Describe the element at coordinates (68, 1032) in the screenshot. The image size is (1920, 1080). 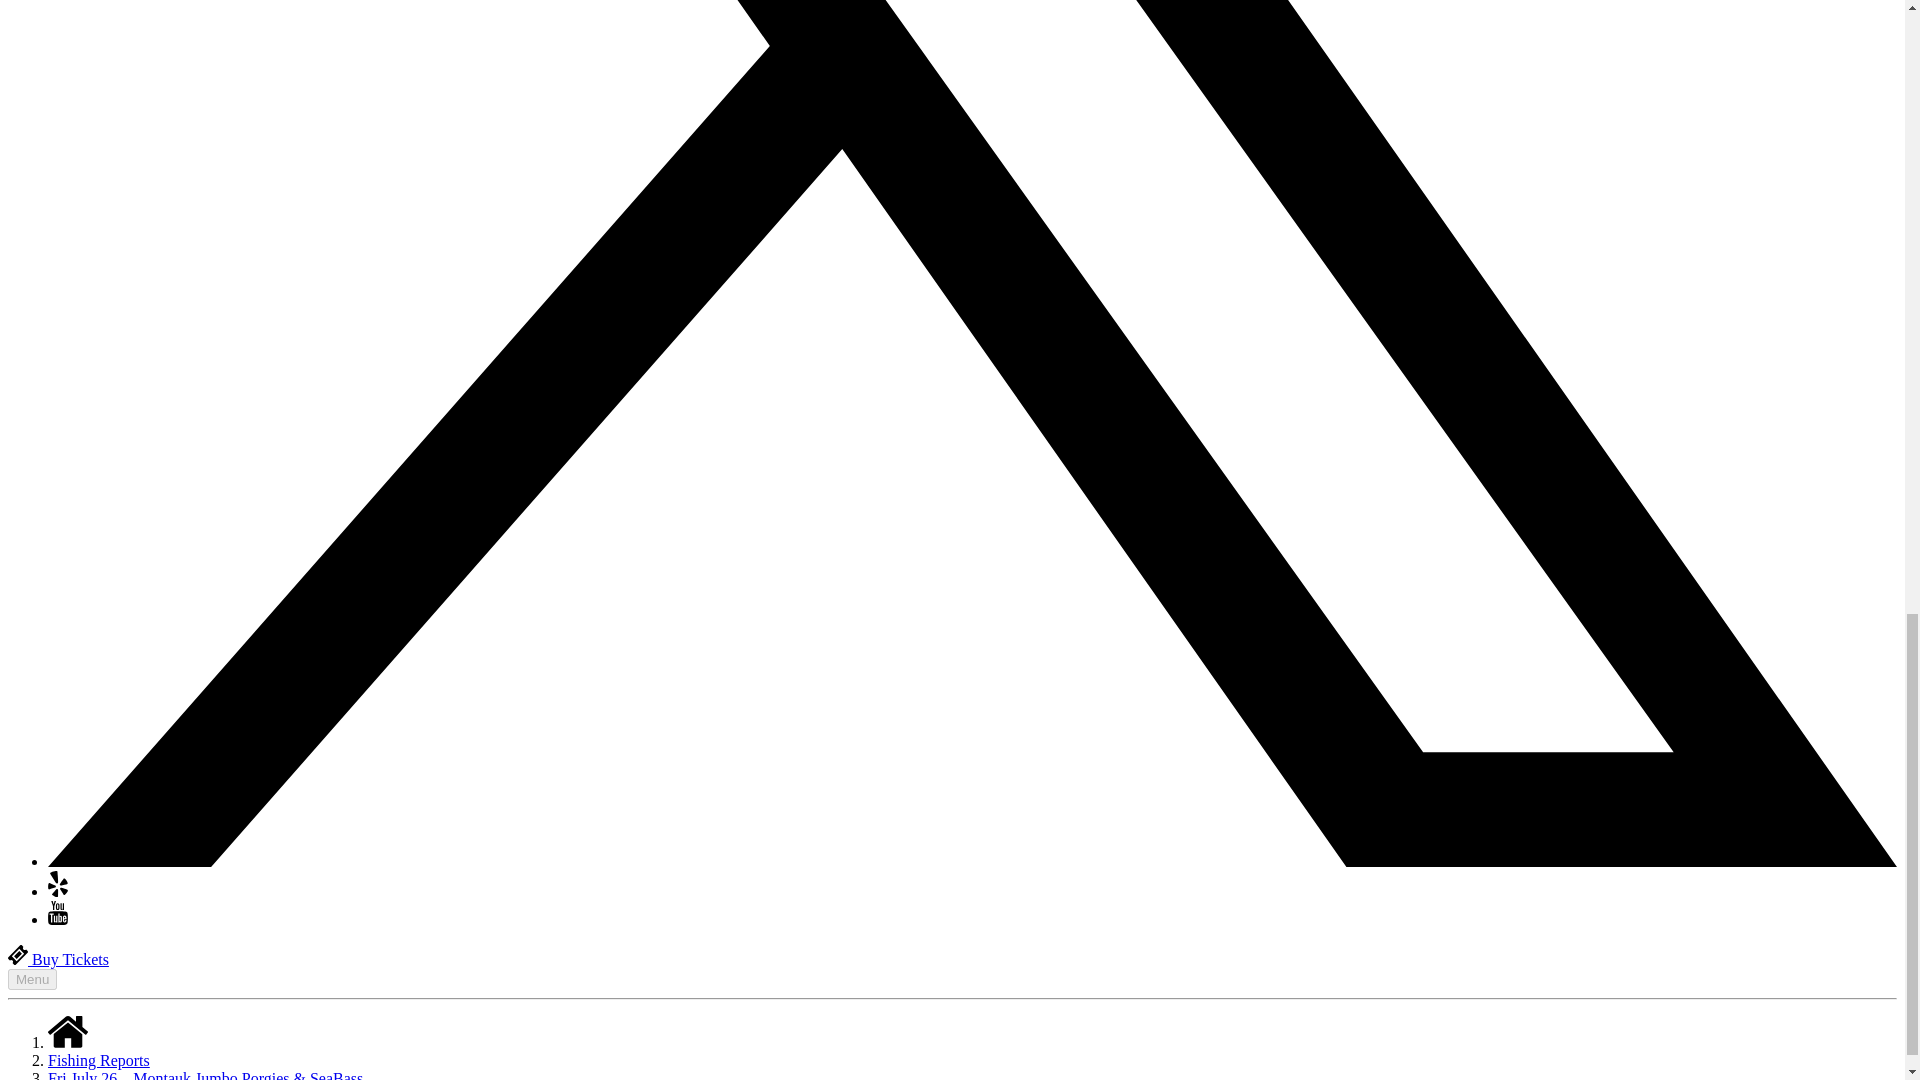
I see `Home` at that location.